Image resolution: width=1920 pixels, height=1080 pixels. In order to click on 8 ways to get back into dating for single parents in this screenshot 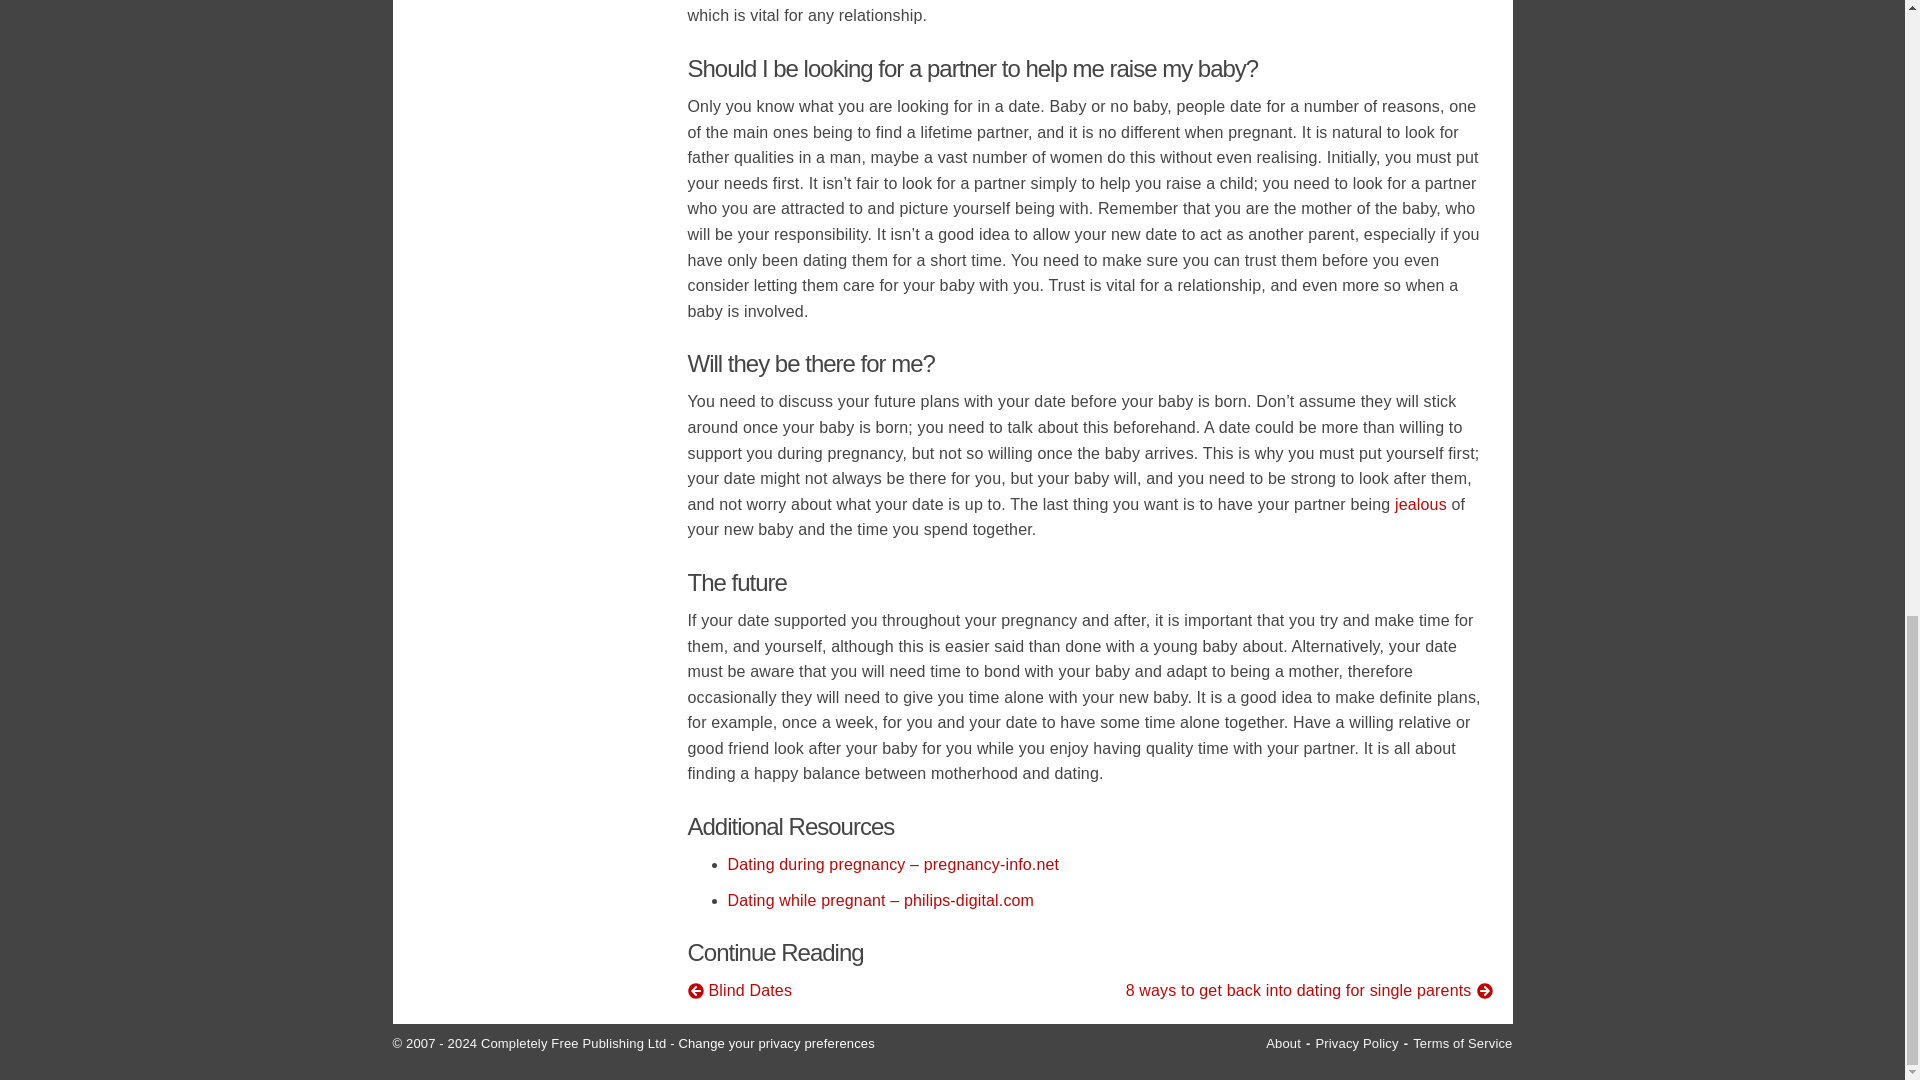, I will do `click(1296, 991)`.